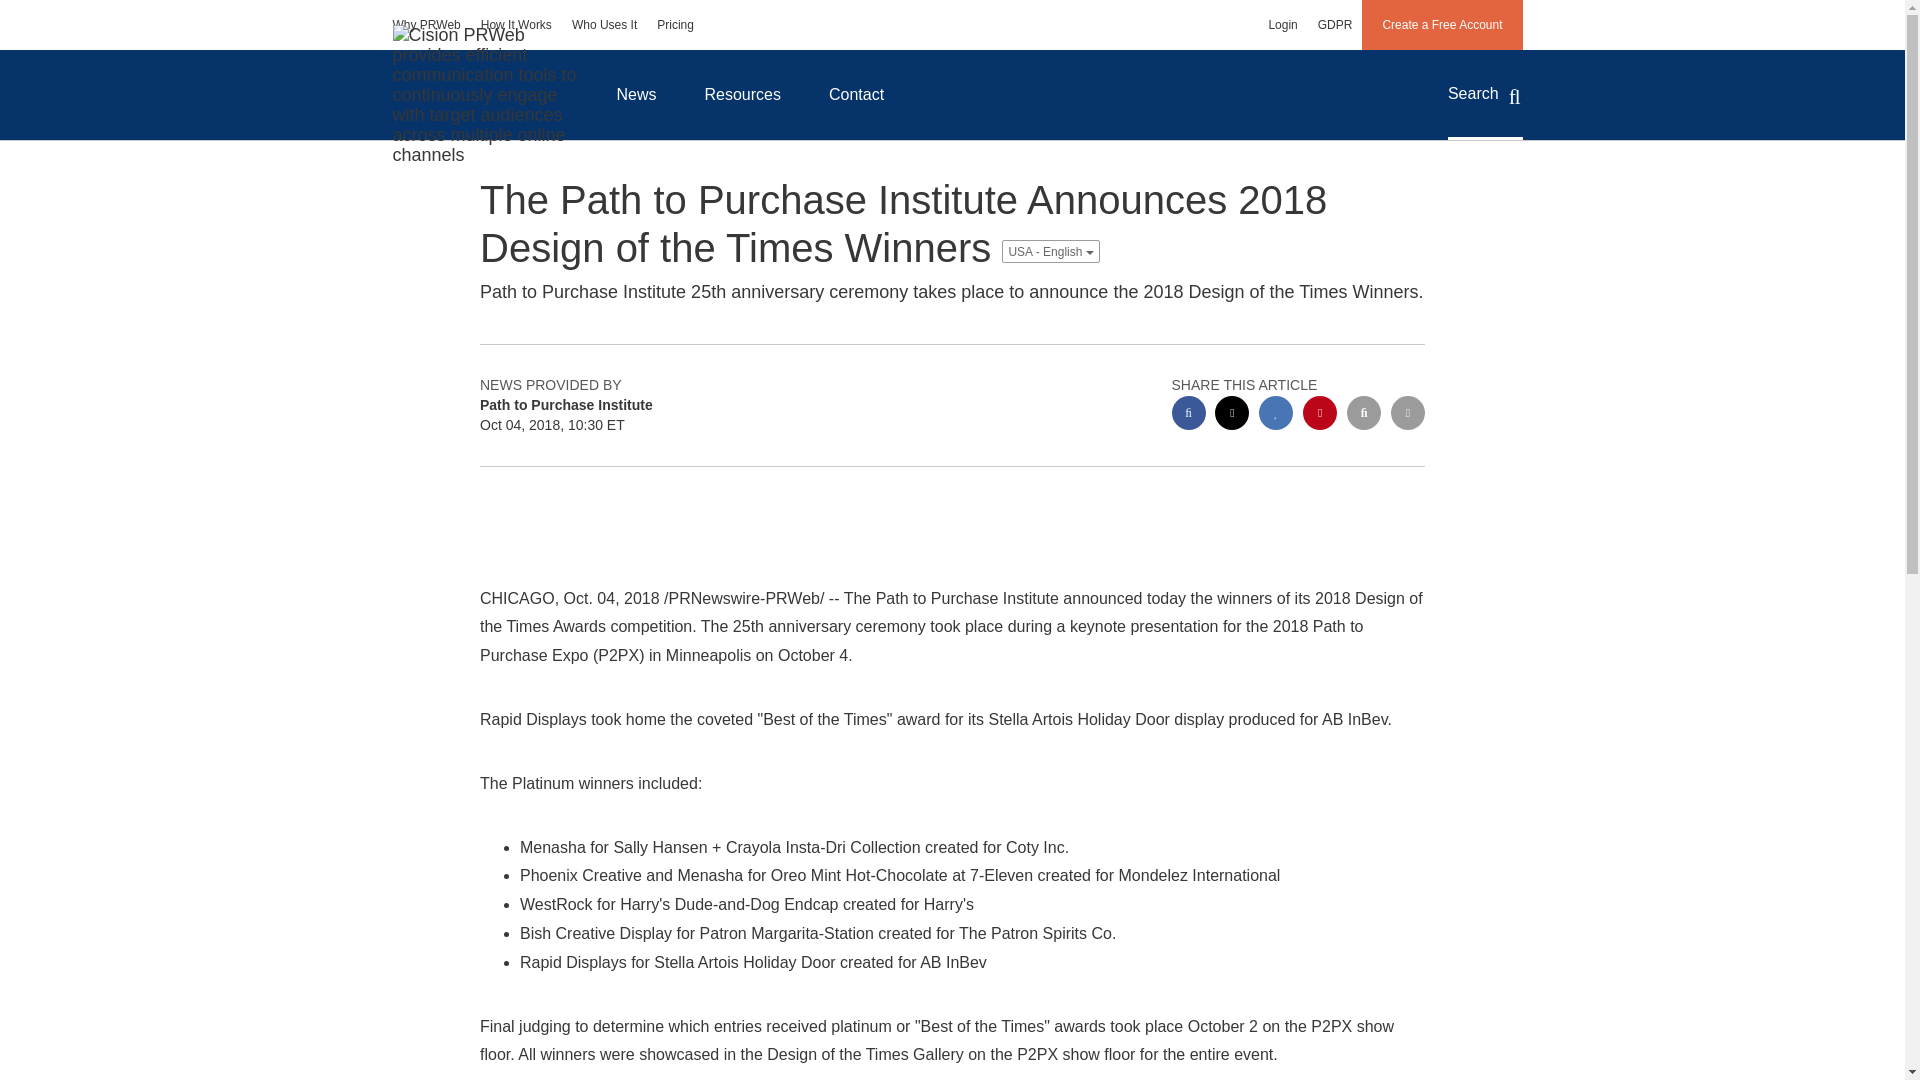  What do you see at coordinates (635, 94) in the screenshot?
I see `News` at bounding box center [635, 94].